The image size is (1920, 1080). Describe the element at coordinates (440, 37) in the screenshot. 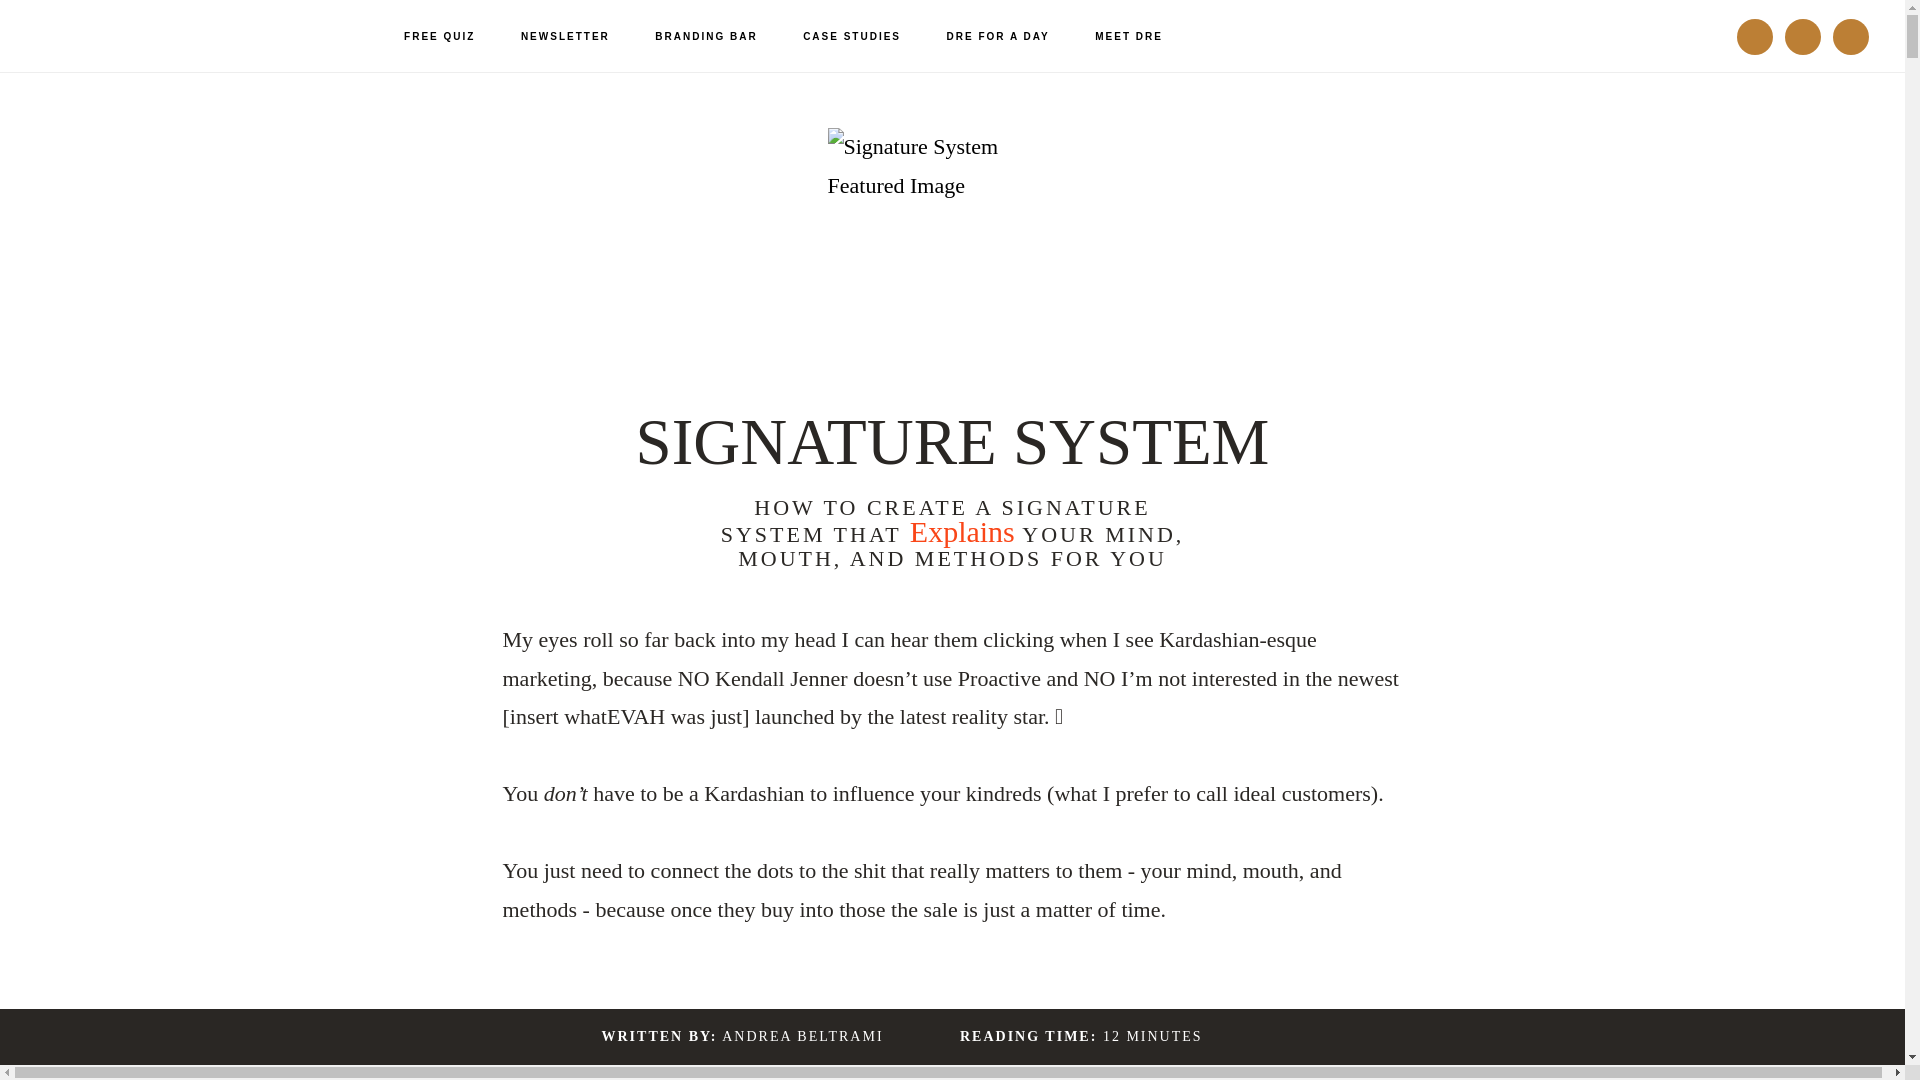

I see `FREE QUIZ` at that location.